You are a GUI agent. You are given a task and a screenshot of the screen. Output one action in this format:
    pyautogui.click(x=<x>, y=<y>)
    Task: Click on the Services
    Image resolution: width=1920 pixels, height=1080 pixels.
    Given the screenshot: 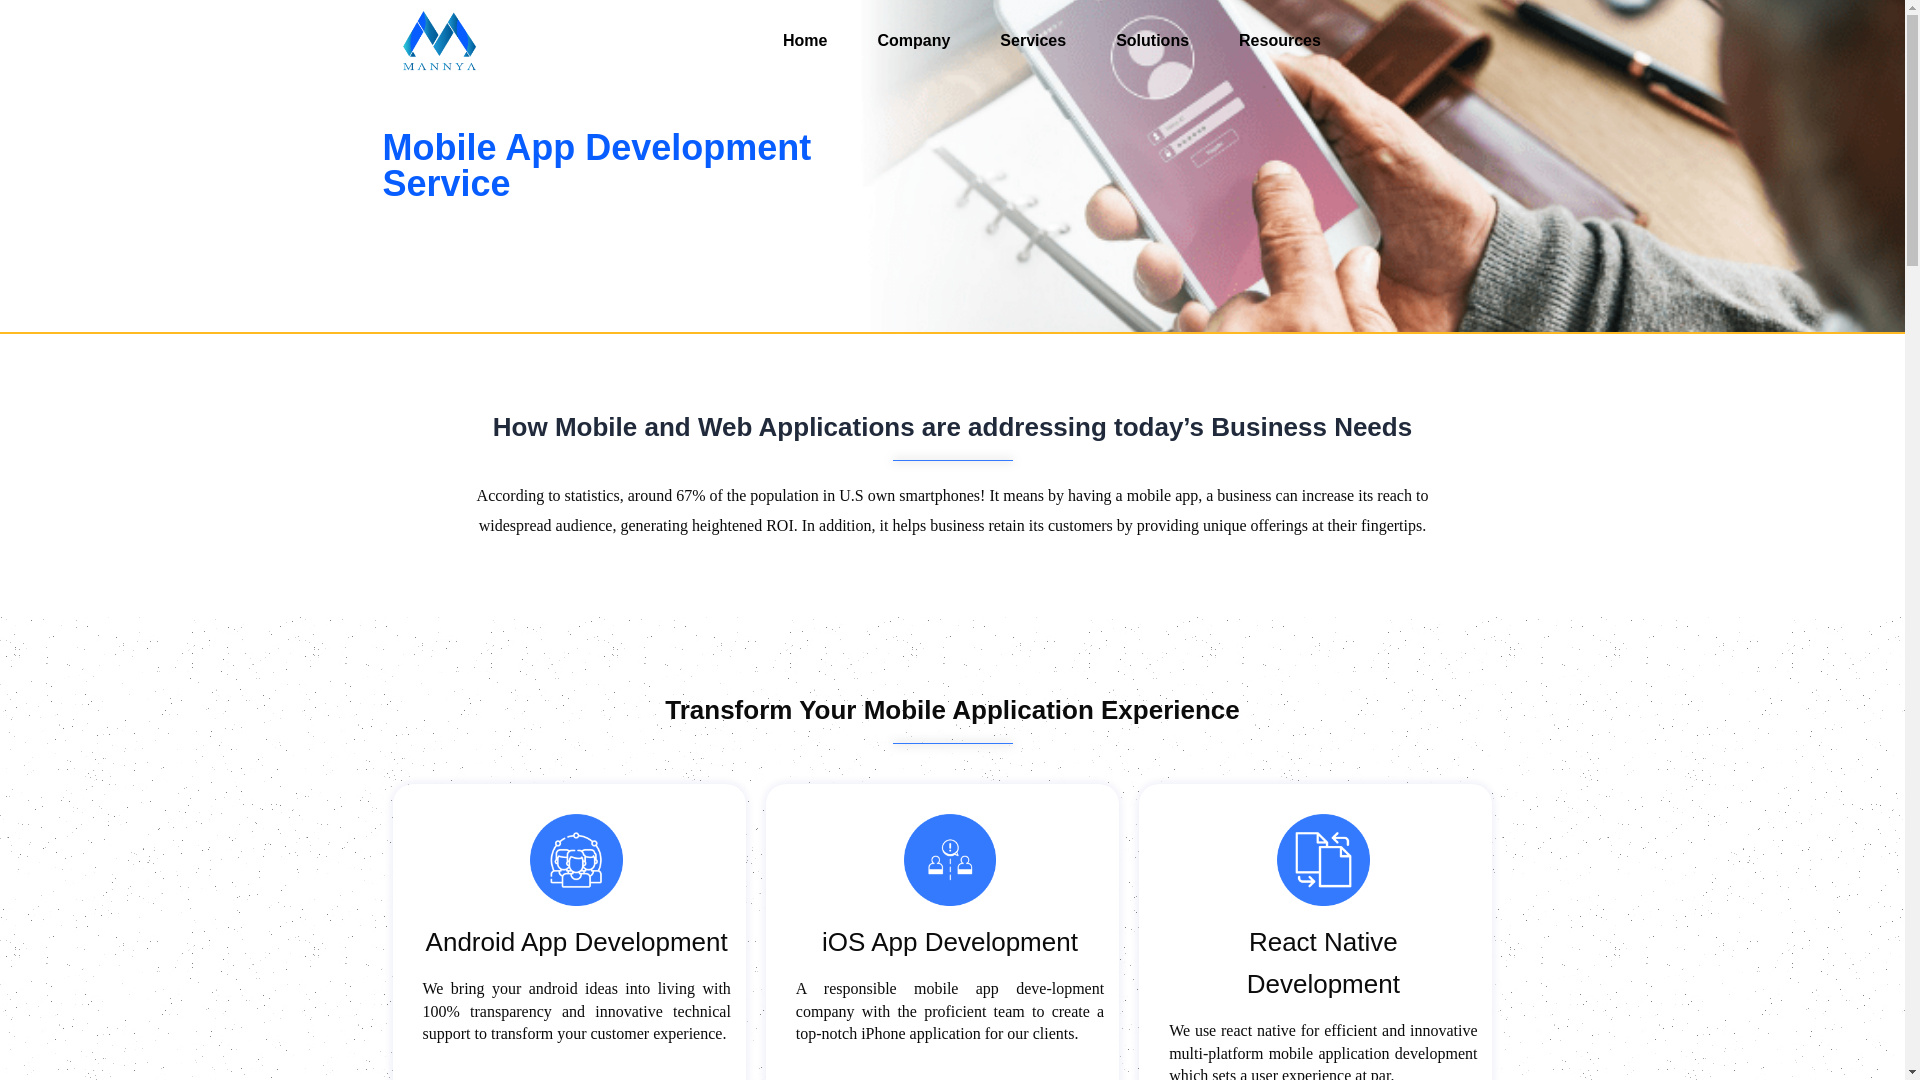 What is the action you would take?
    pyautogui.click(x=1032, y=40)
    